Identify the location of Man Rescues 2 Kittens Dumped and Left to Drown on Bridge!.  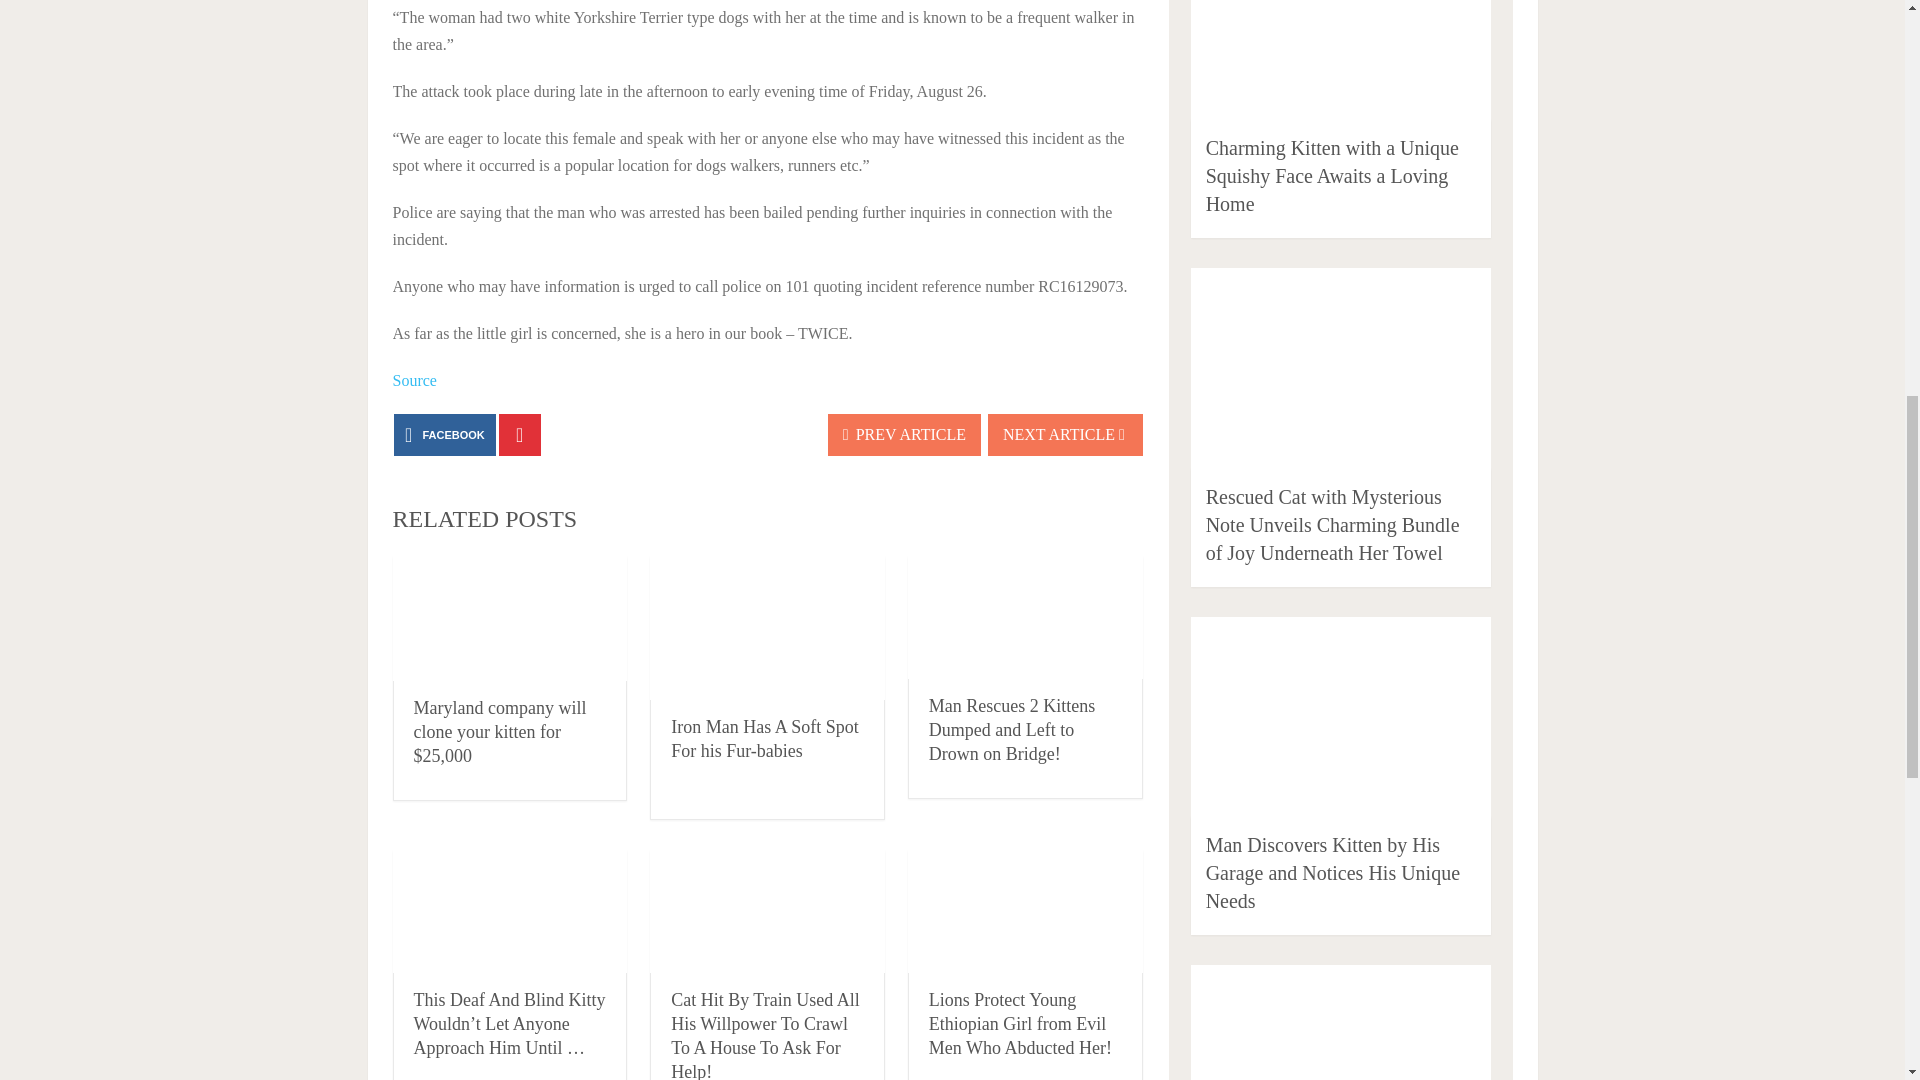
(1012, 729).